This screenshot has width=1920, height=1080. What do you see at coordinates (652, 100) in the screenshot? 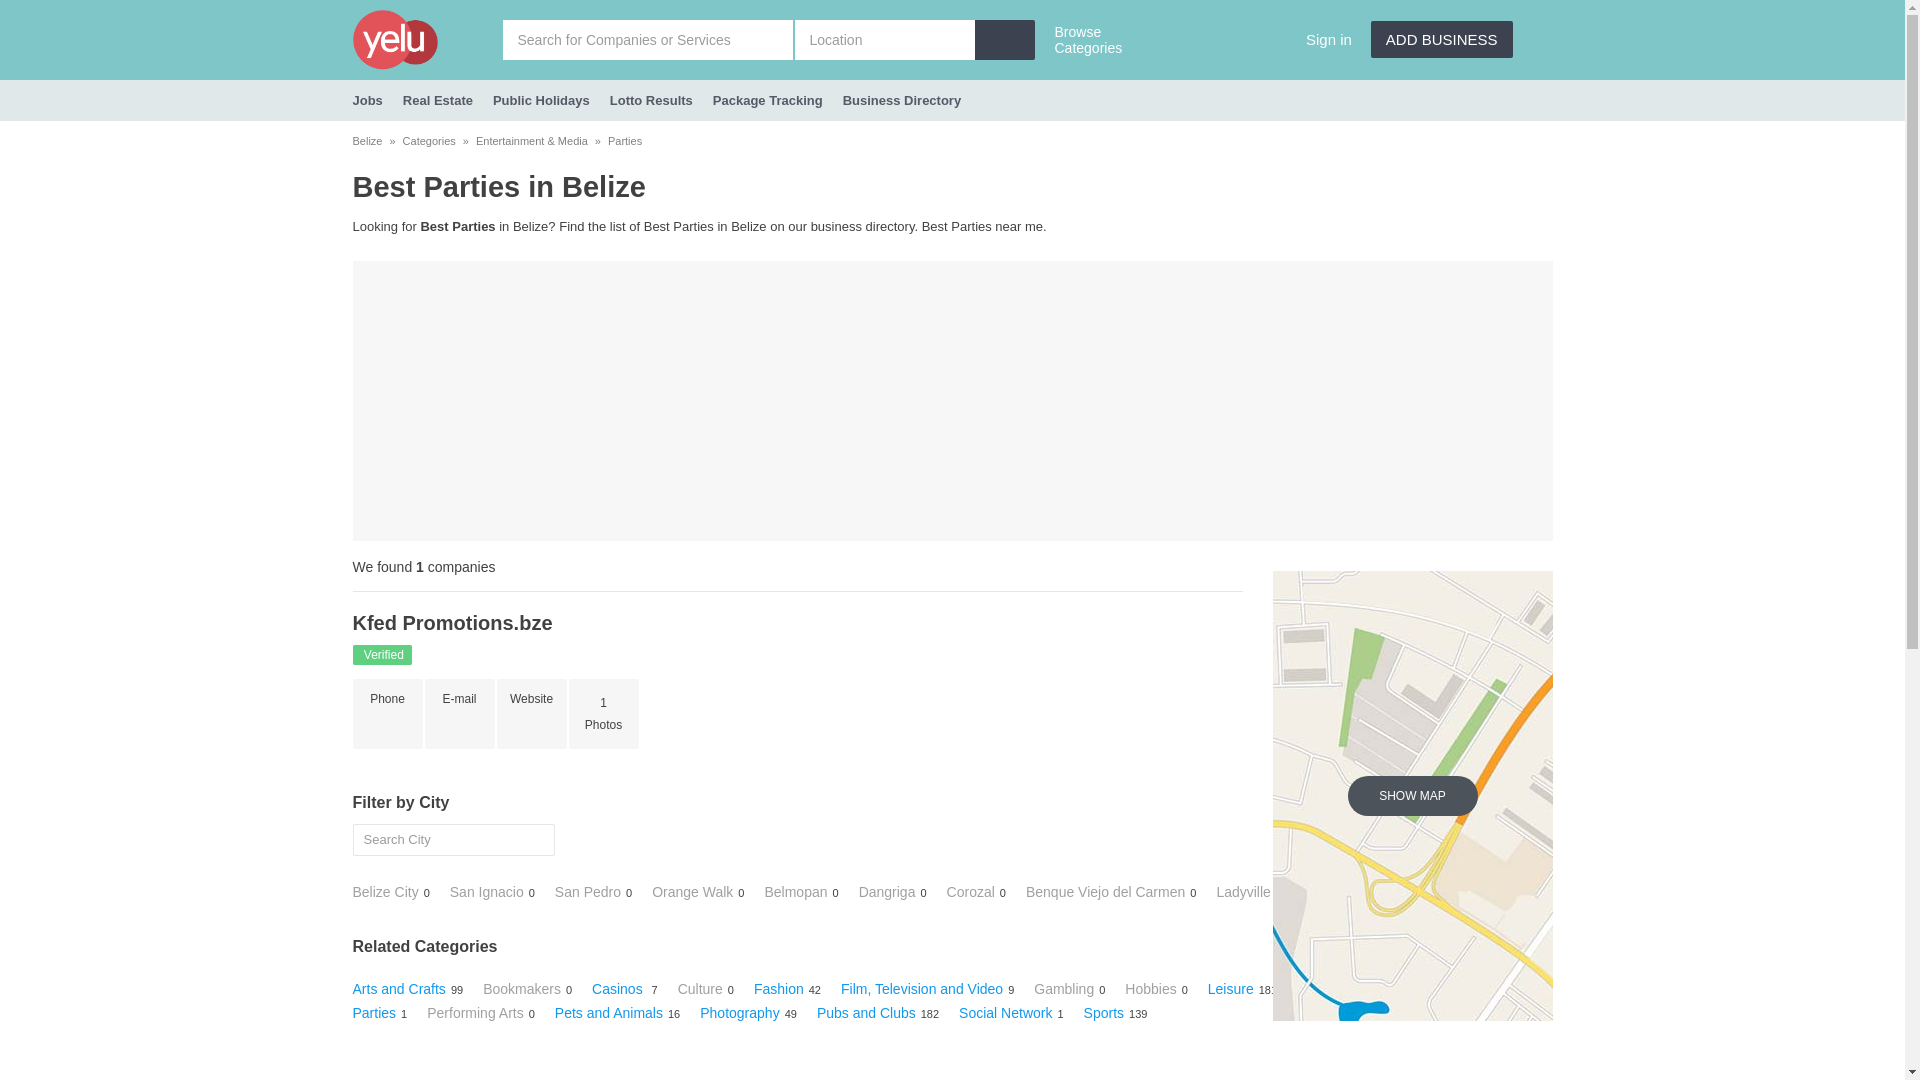
I see `Lotto Results` at bounding box center [652, 100].